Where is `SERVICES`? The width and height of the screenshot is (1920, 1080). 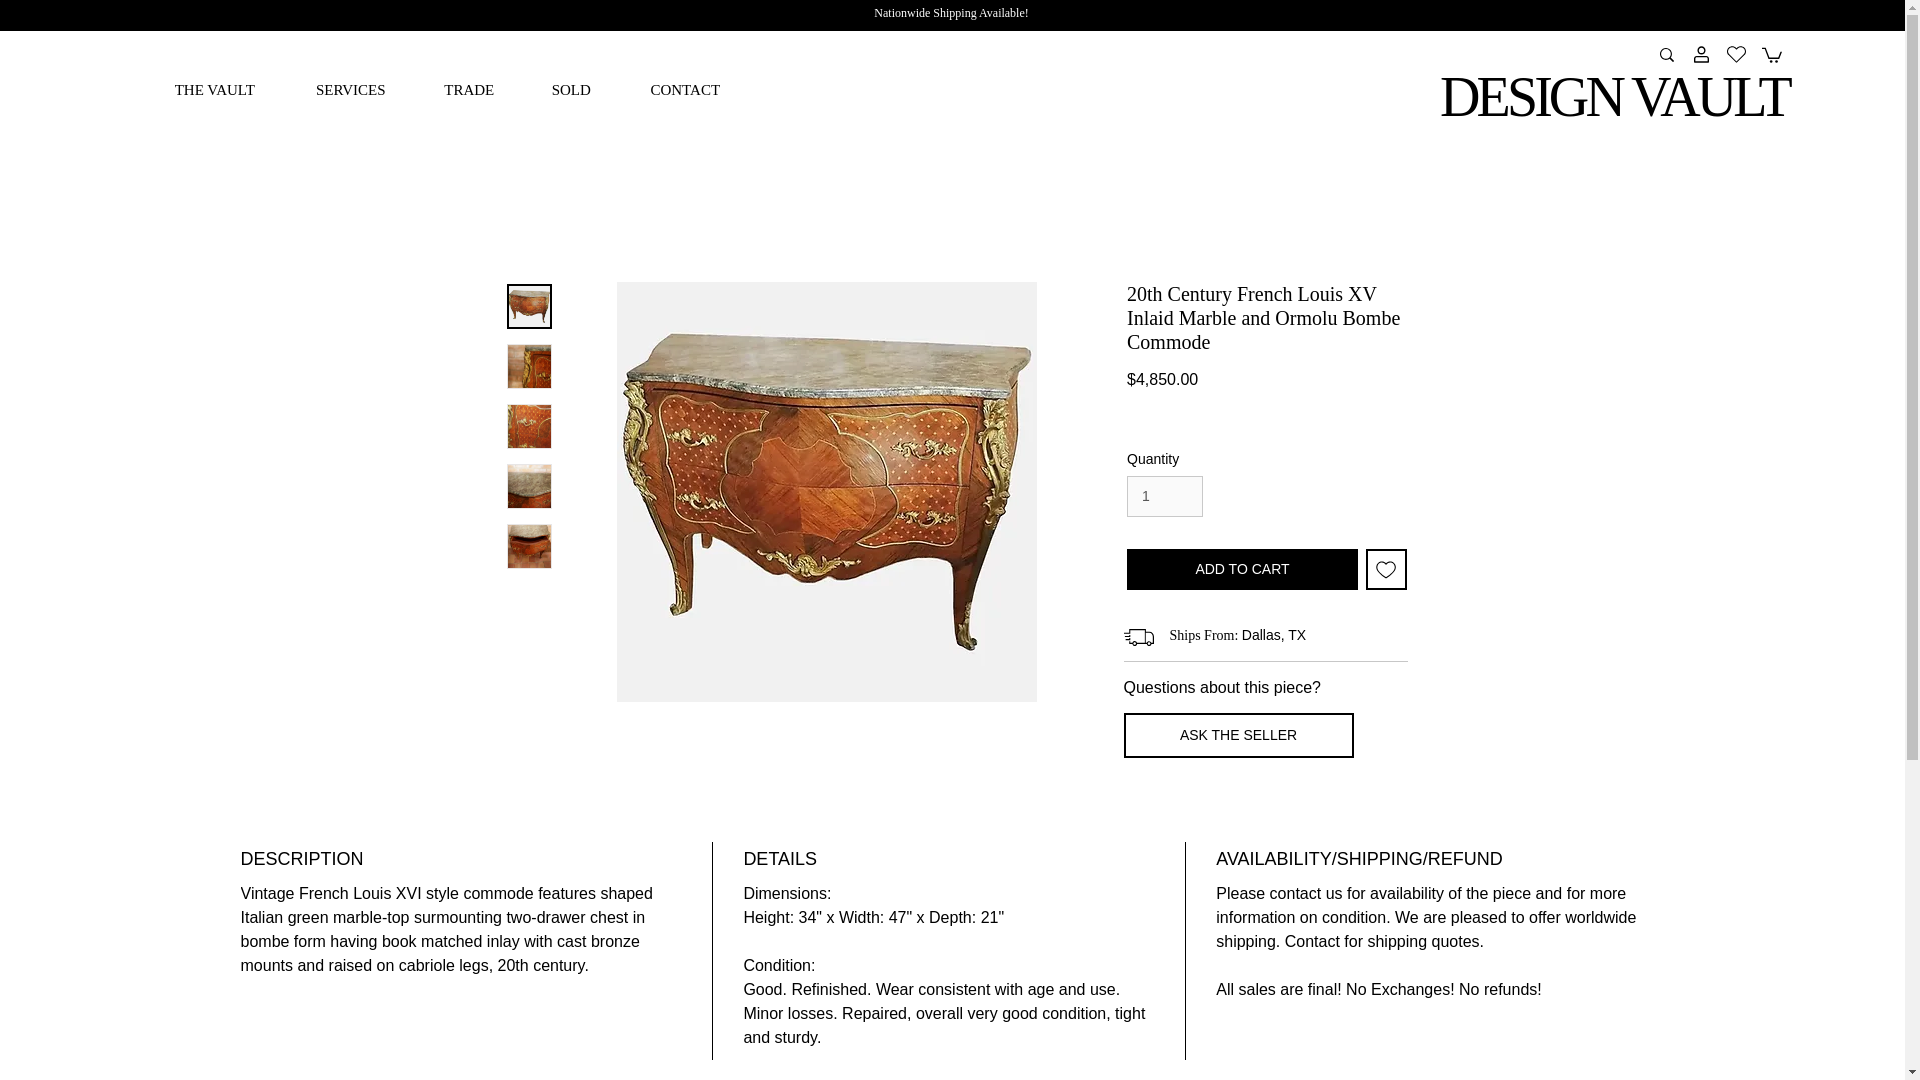 SERVICES is located at coordinates (349, 90).